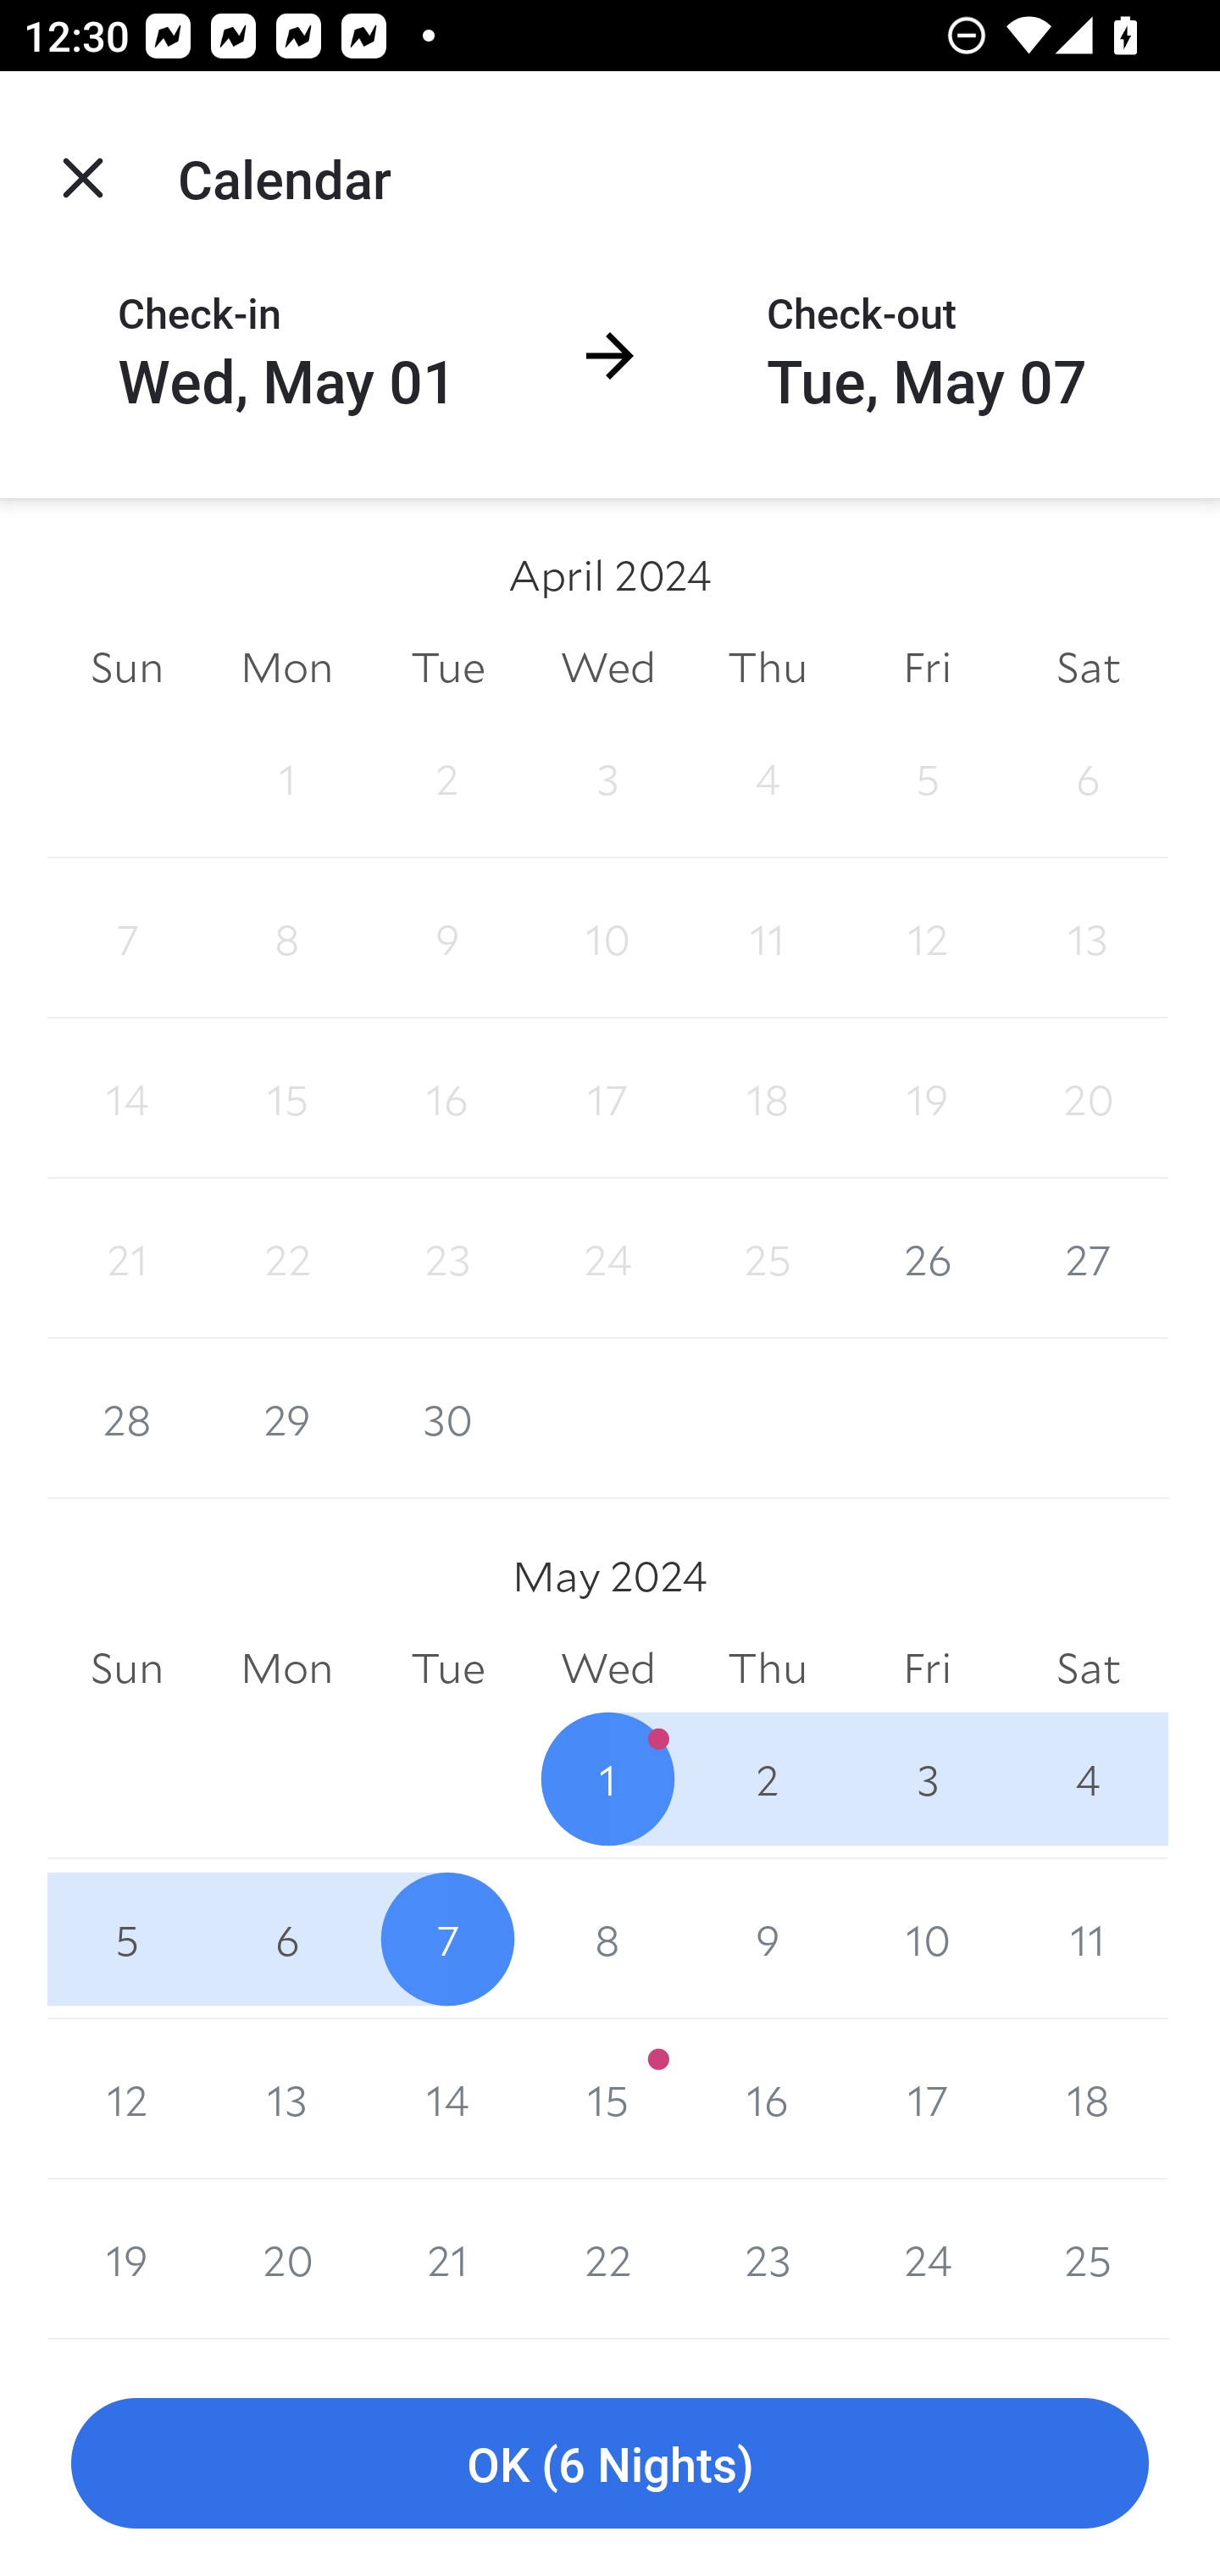 This screenshot has height=2576, width=1220. I want to click on 16 16 May 2024, so click(768, 2099).